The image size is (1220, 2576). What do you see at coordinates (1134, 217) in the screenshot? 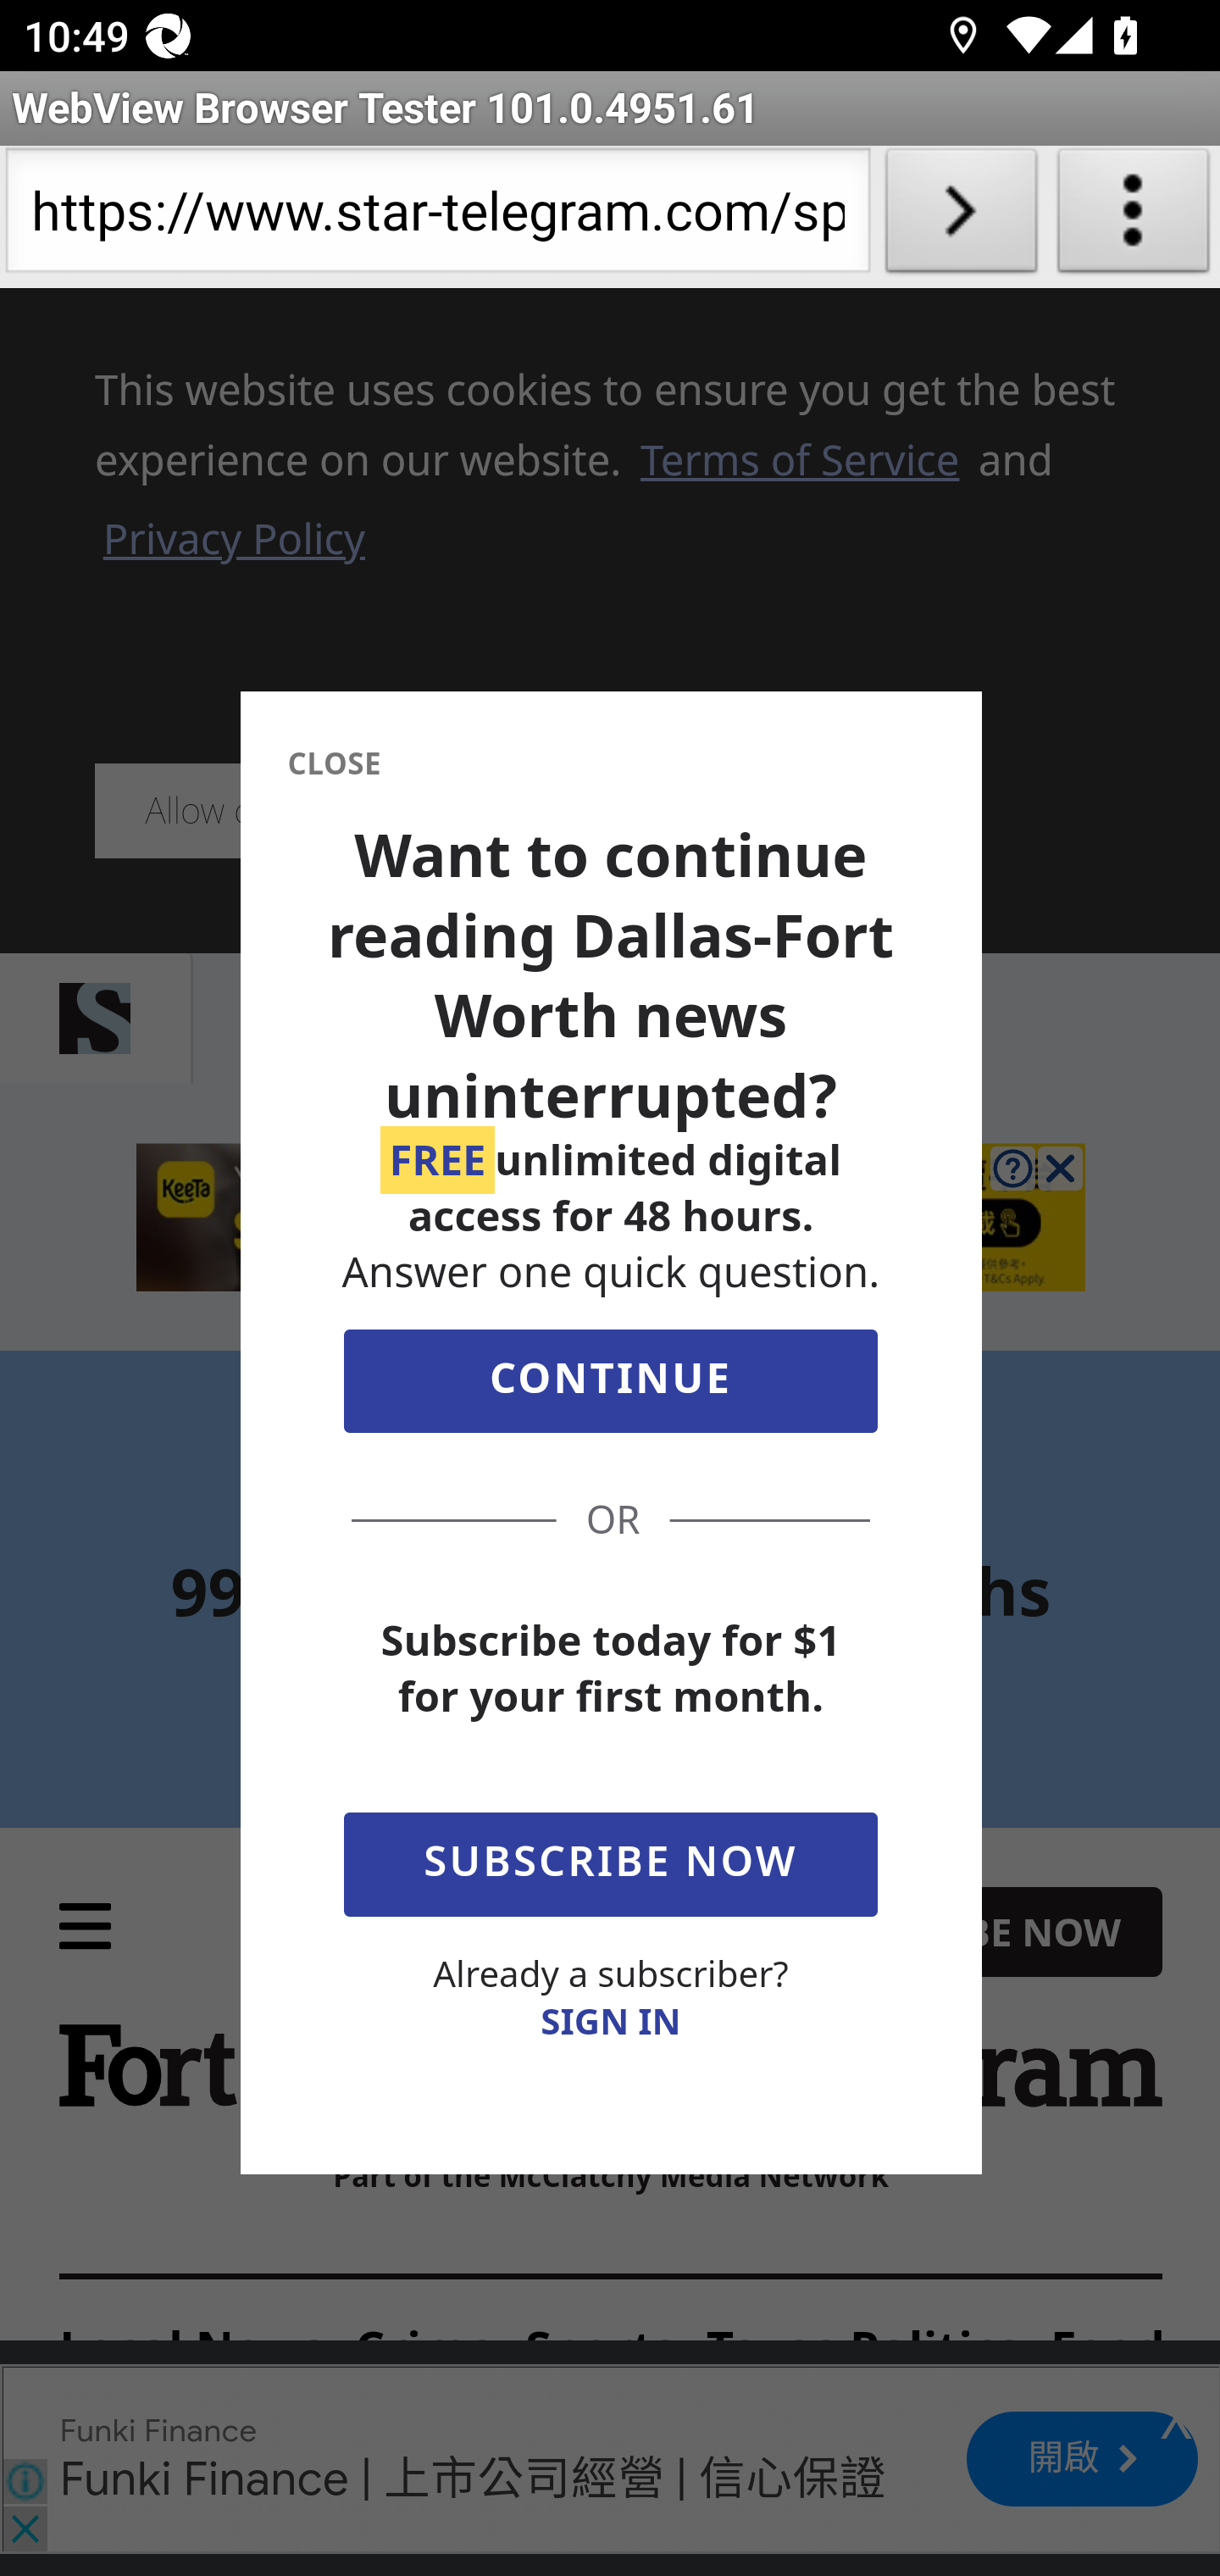
I see `About WebView` at bounding box center [1134, 217].